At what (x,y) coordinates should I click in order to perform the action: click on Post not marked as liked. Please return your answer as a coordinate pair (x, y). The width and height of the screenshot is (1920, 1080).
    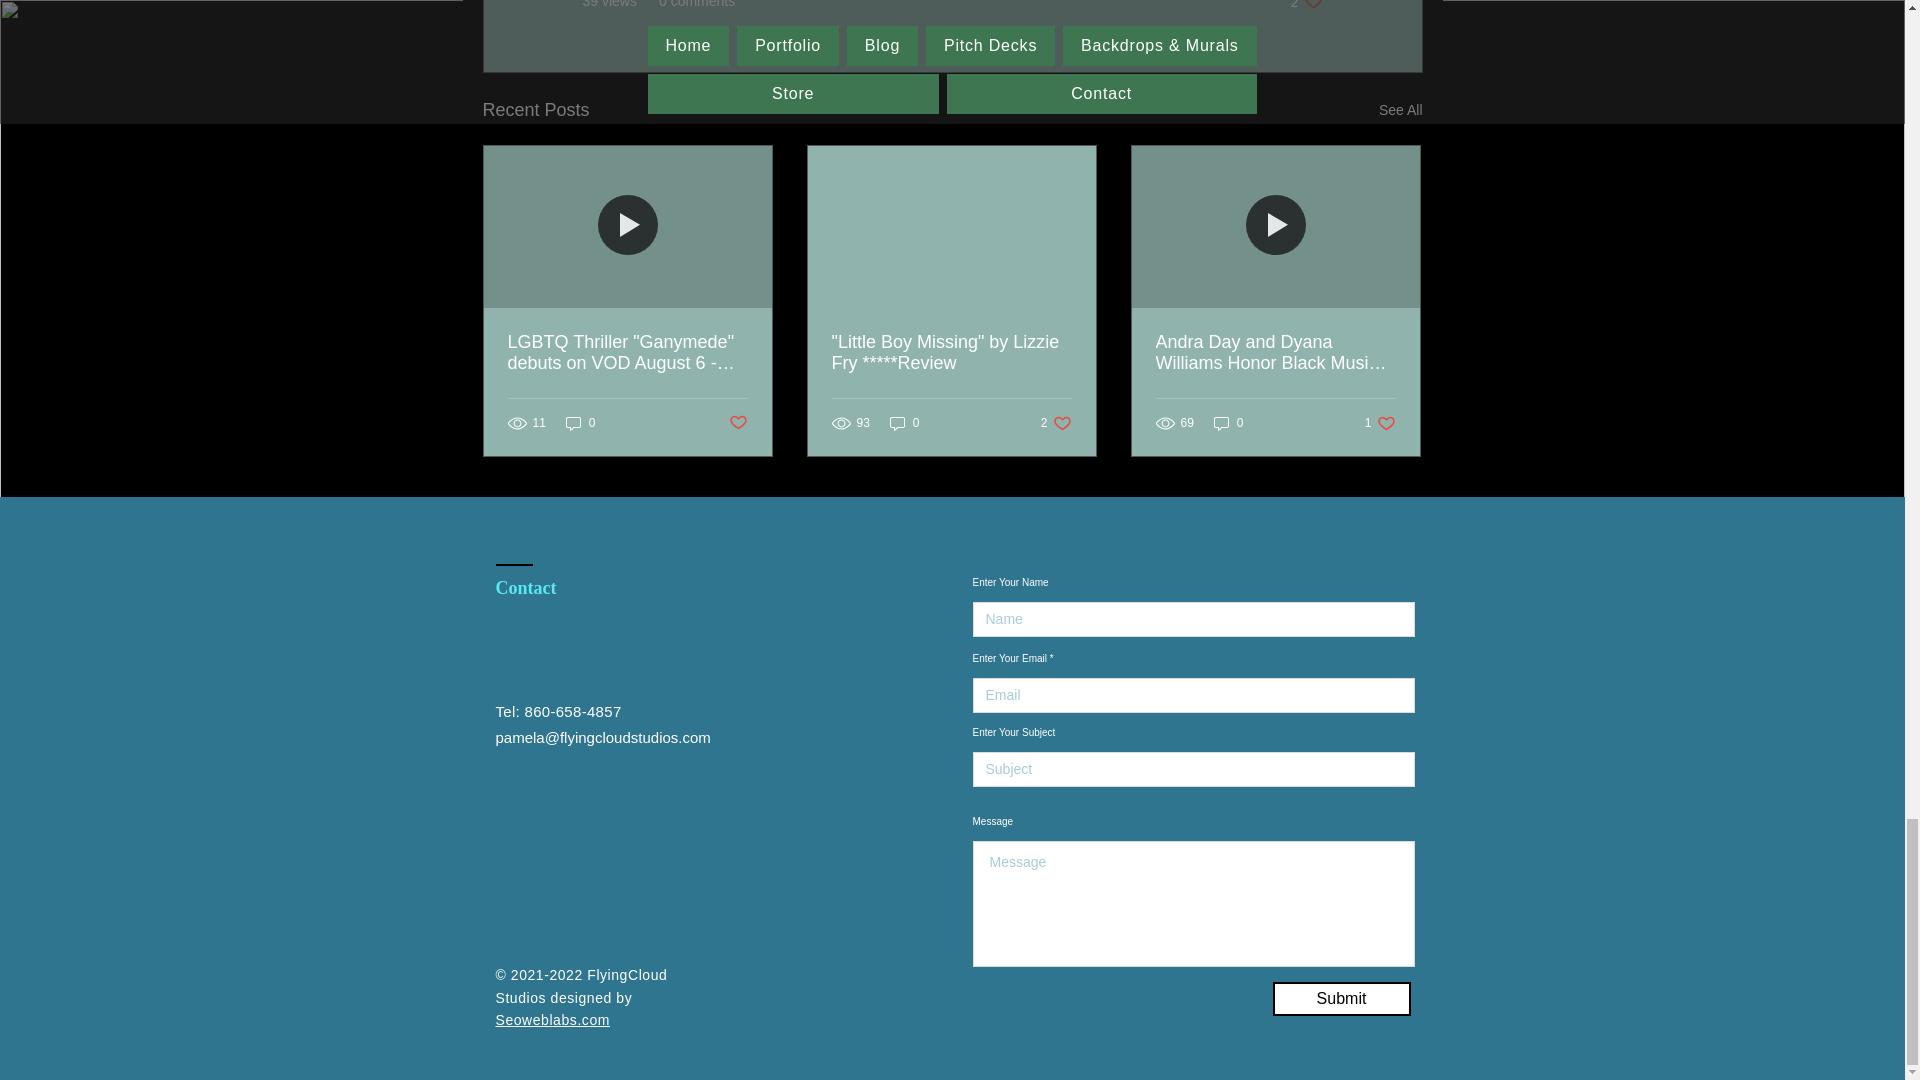
    Looking at the image, I should click on (736, 423).